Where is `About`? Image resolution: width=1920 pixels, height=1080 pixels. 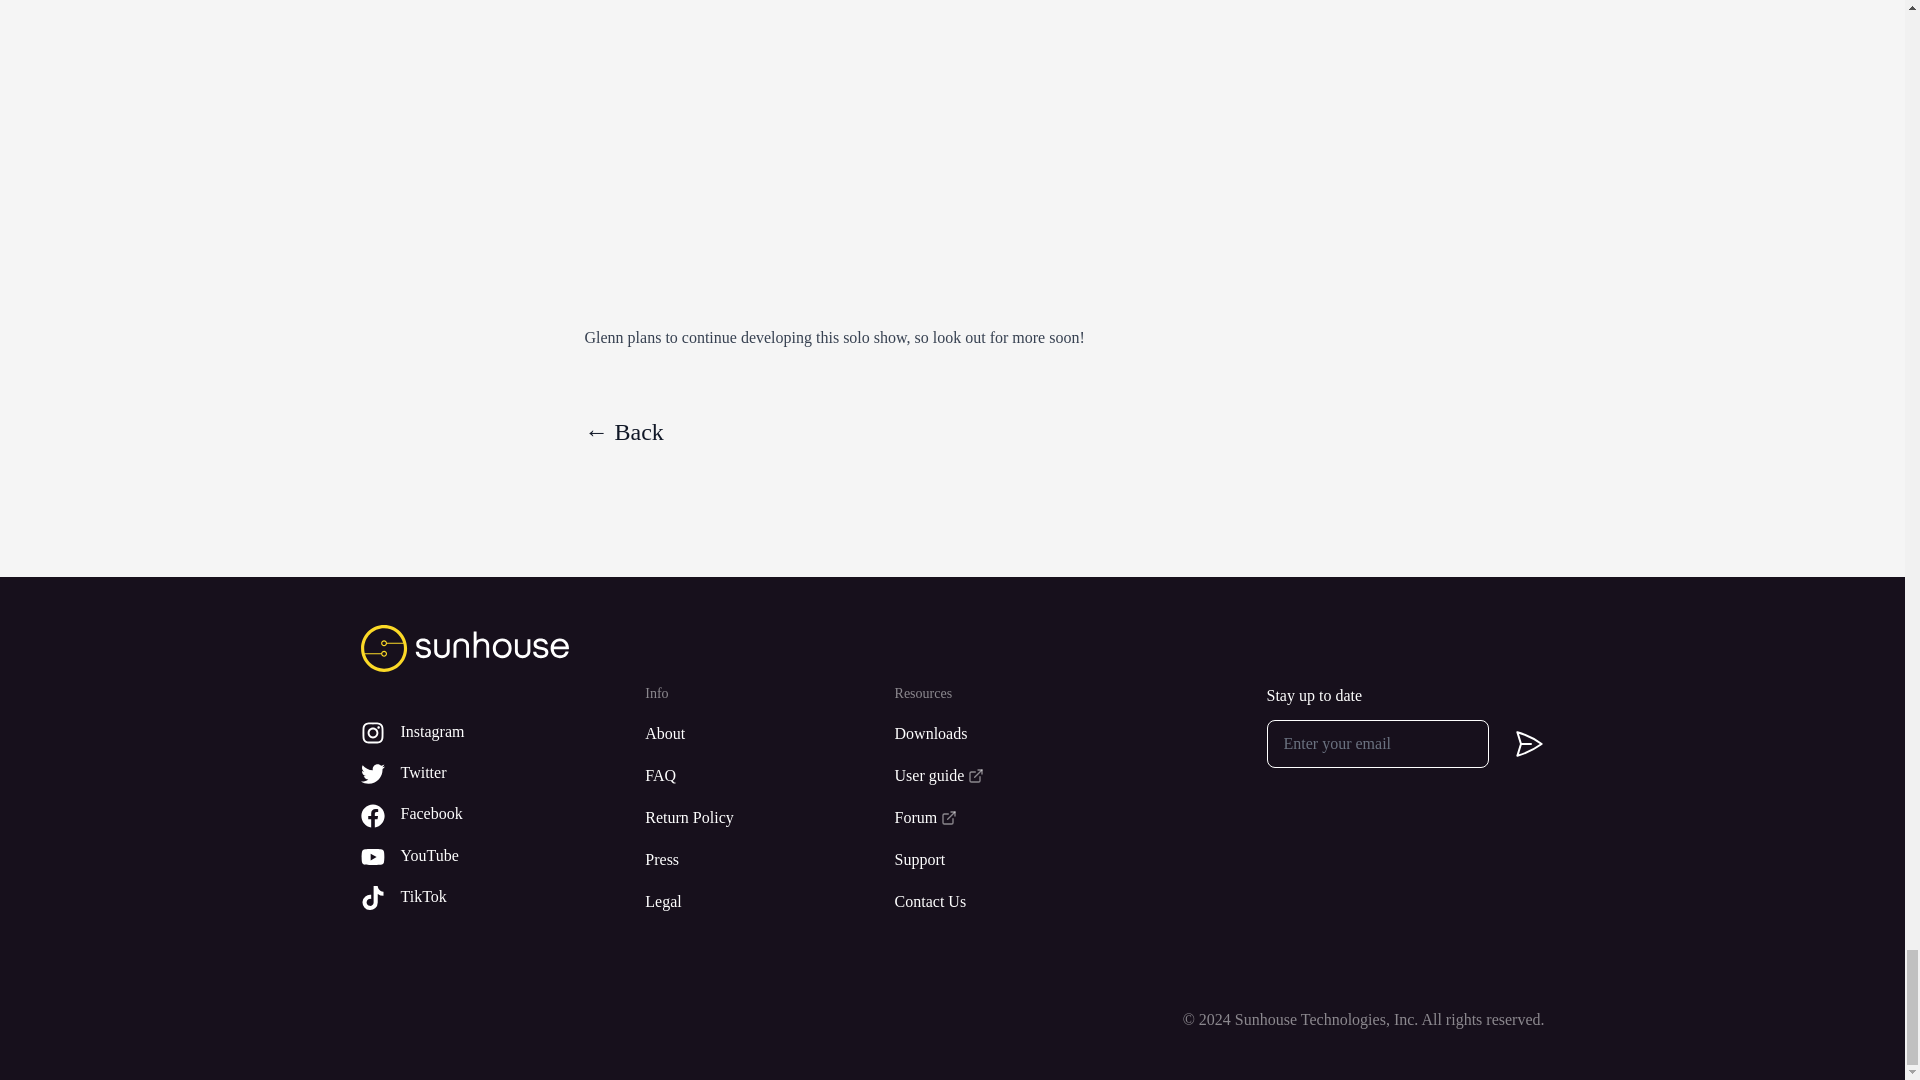 About is located at coordinates (746, 734).